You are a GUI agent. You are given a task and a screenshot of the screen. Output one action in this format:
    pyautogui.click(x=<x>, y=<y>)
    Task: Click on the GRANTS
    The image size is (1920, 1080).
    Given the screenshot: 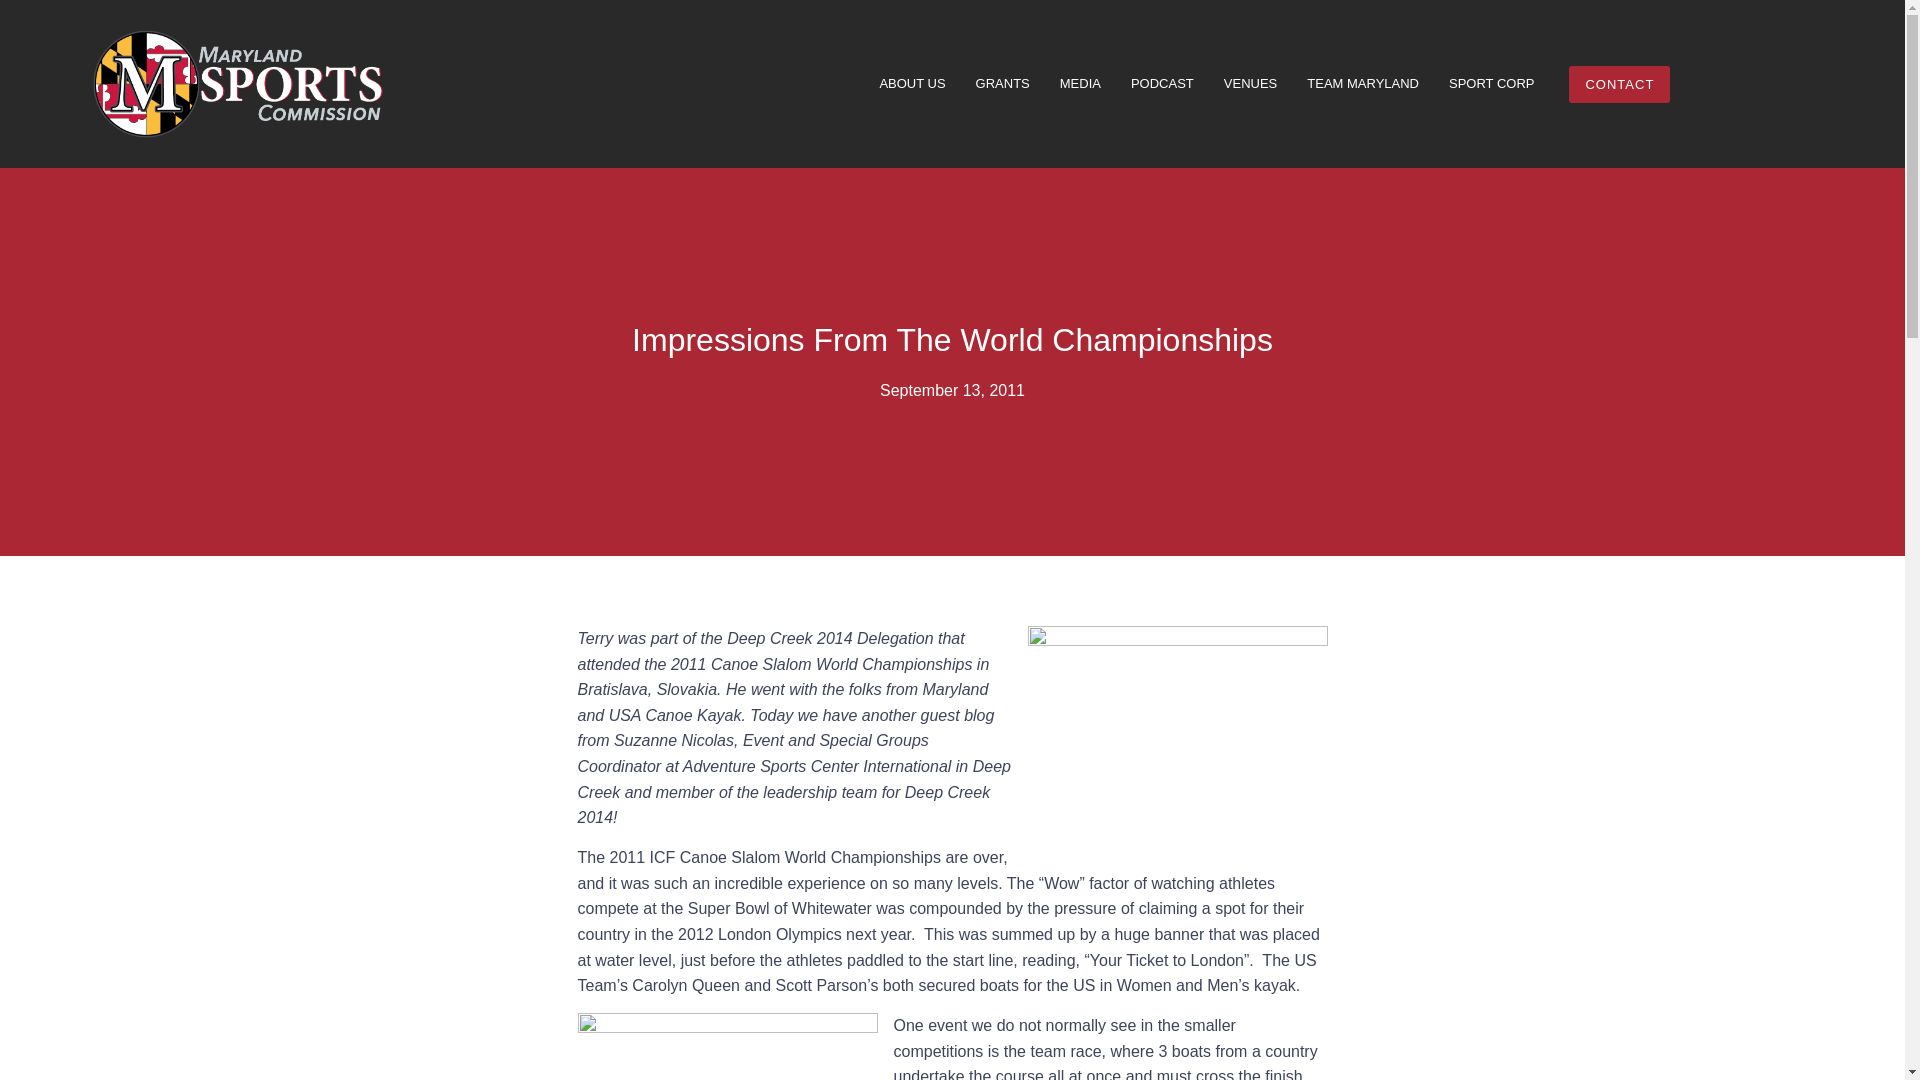 What is the action you would take?
    pyautogui.click(x=1002, y=83)
    